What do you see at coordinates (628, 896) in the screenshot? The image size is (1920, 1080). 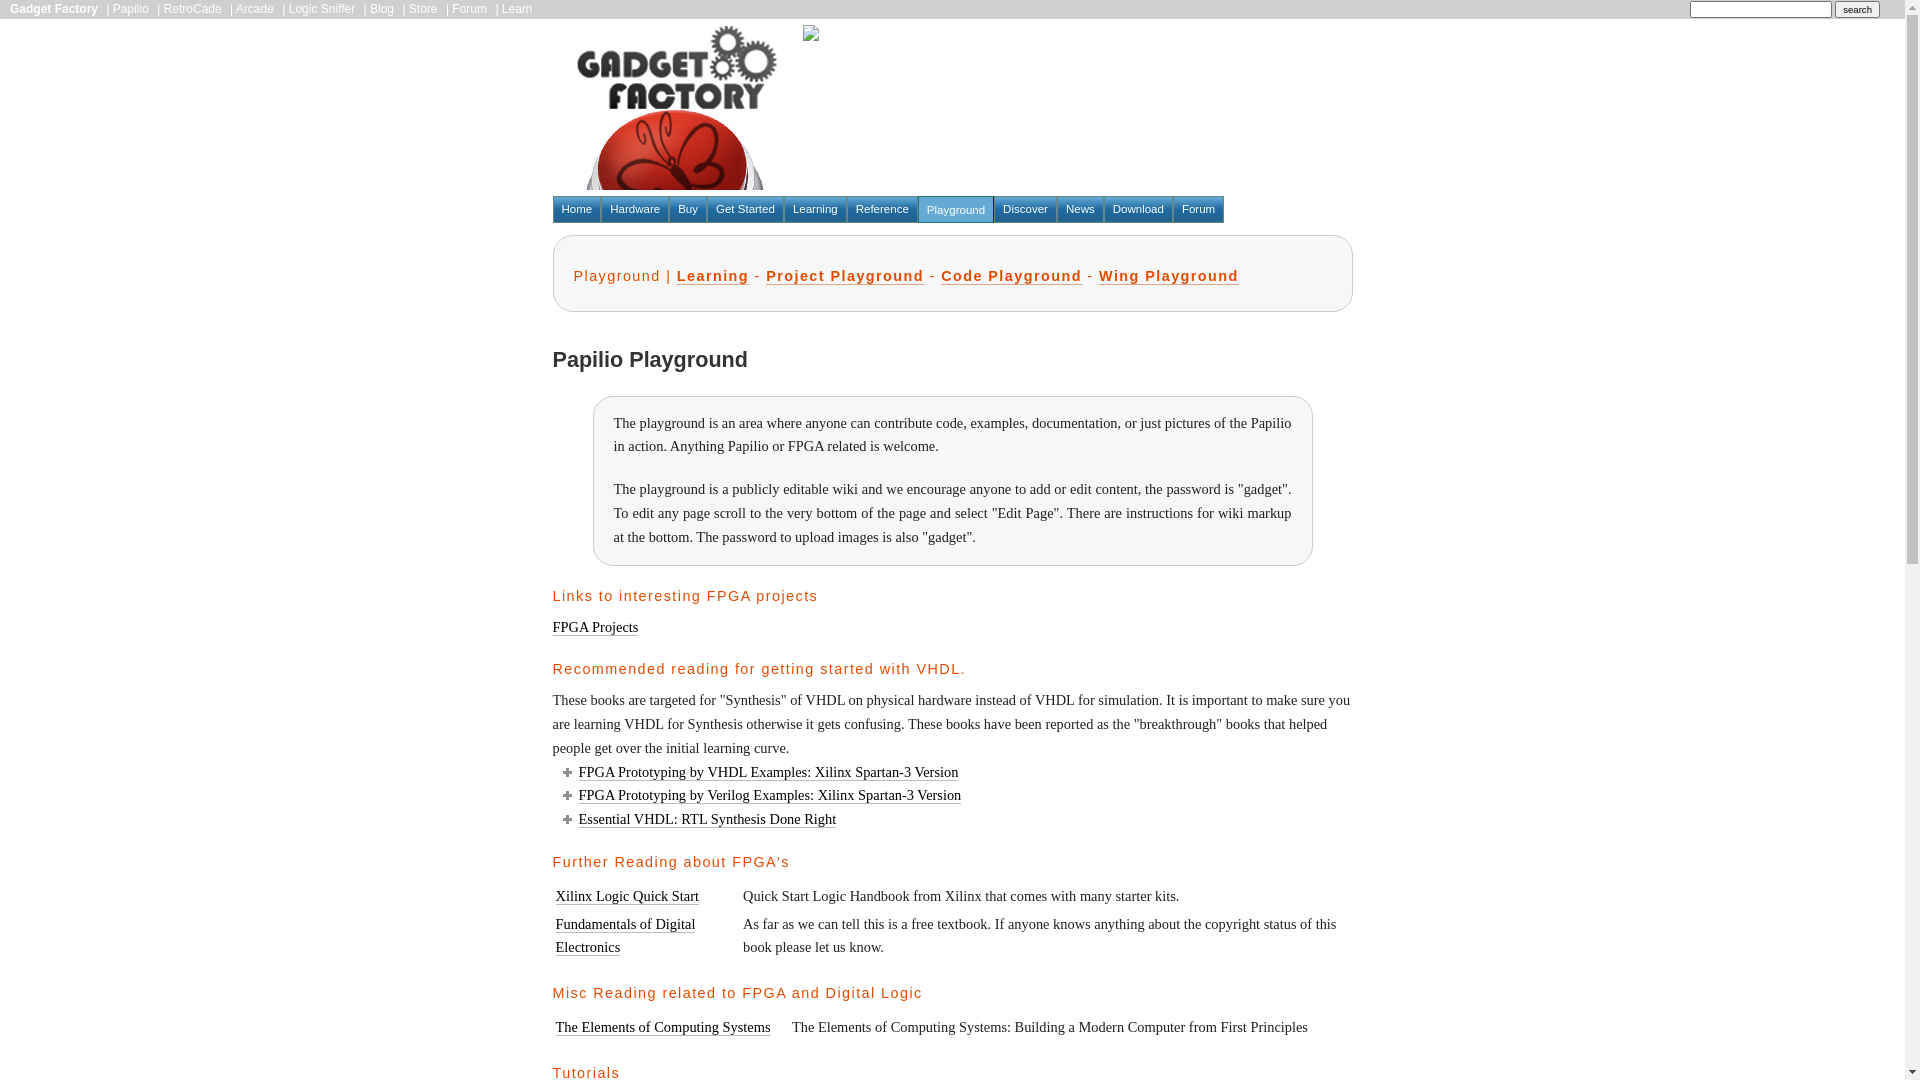 I see `Xilinx Logic Quick Start` at bounding box center [628, 896].